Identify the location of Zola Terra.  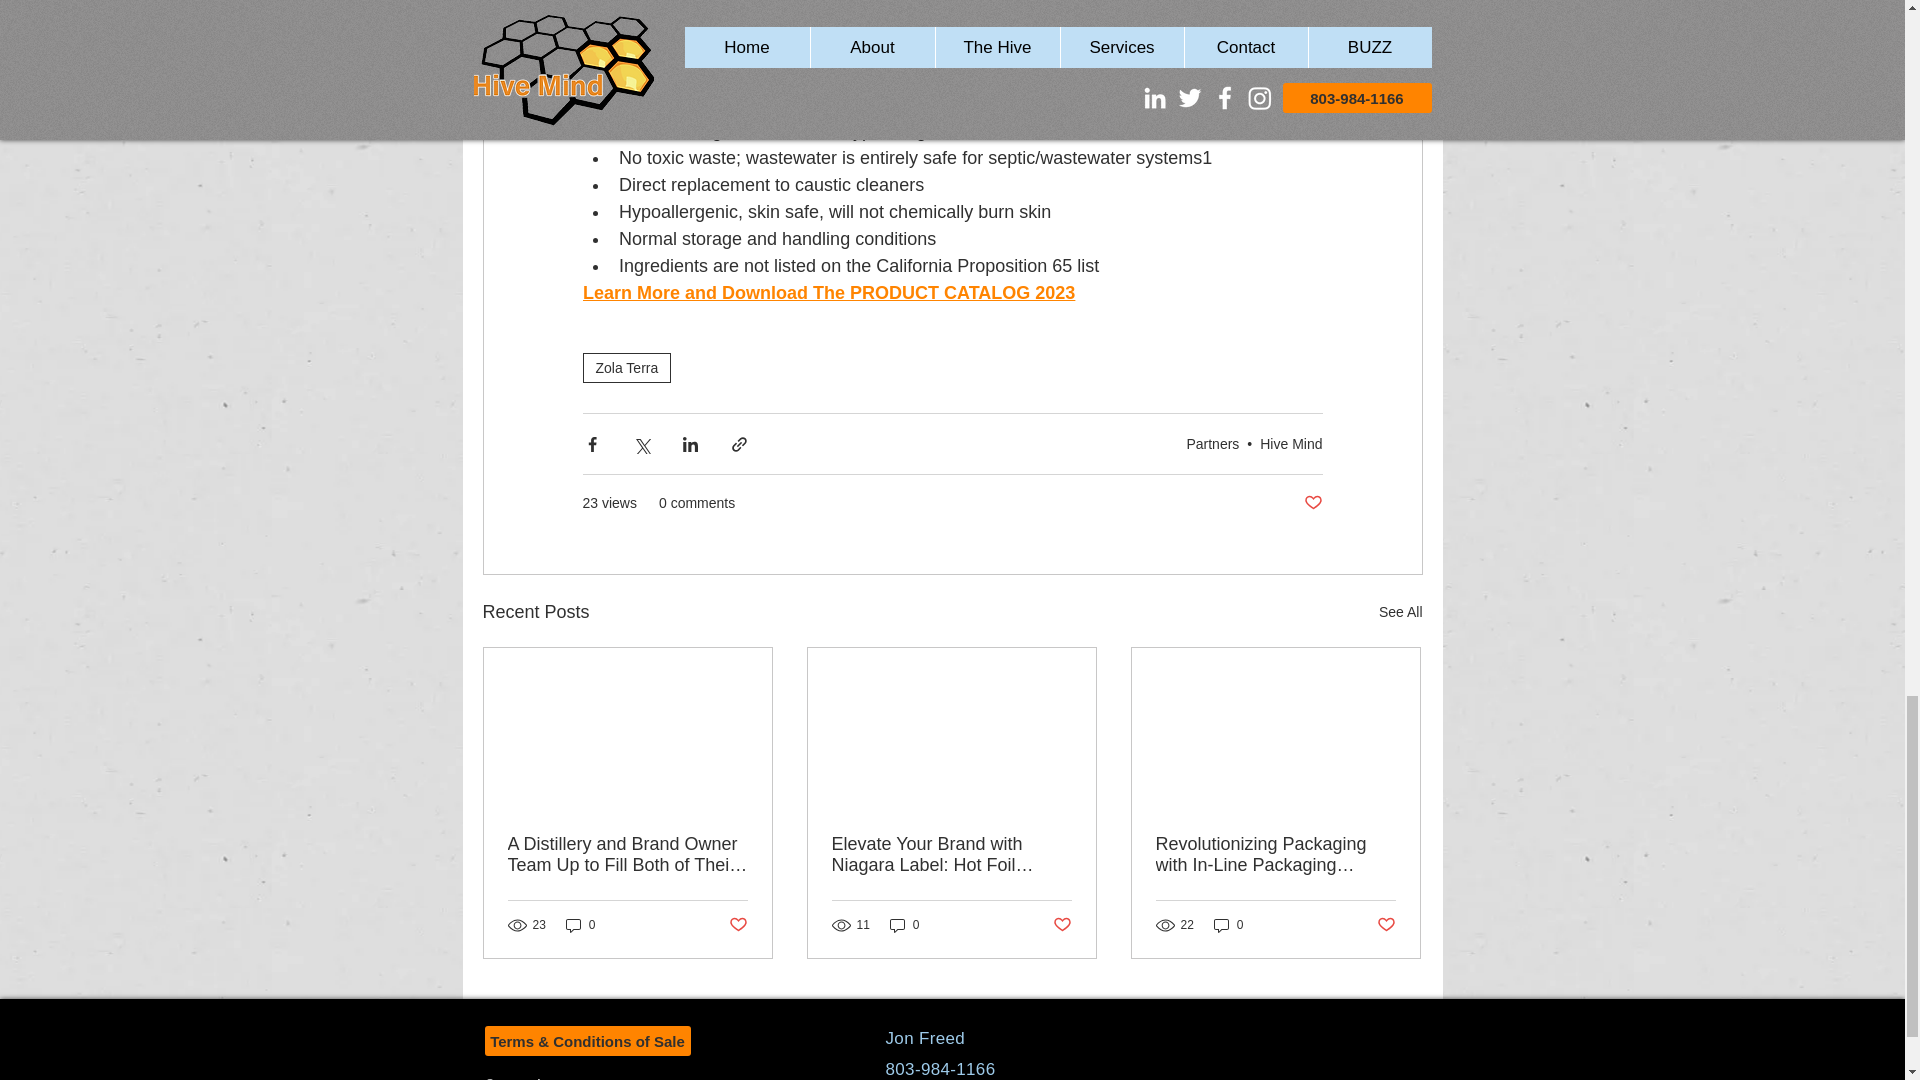
(626, 368).